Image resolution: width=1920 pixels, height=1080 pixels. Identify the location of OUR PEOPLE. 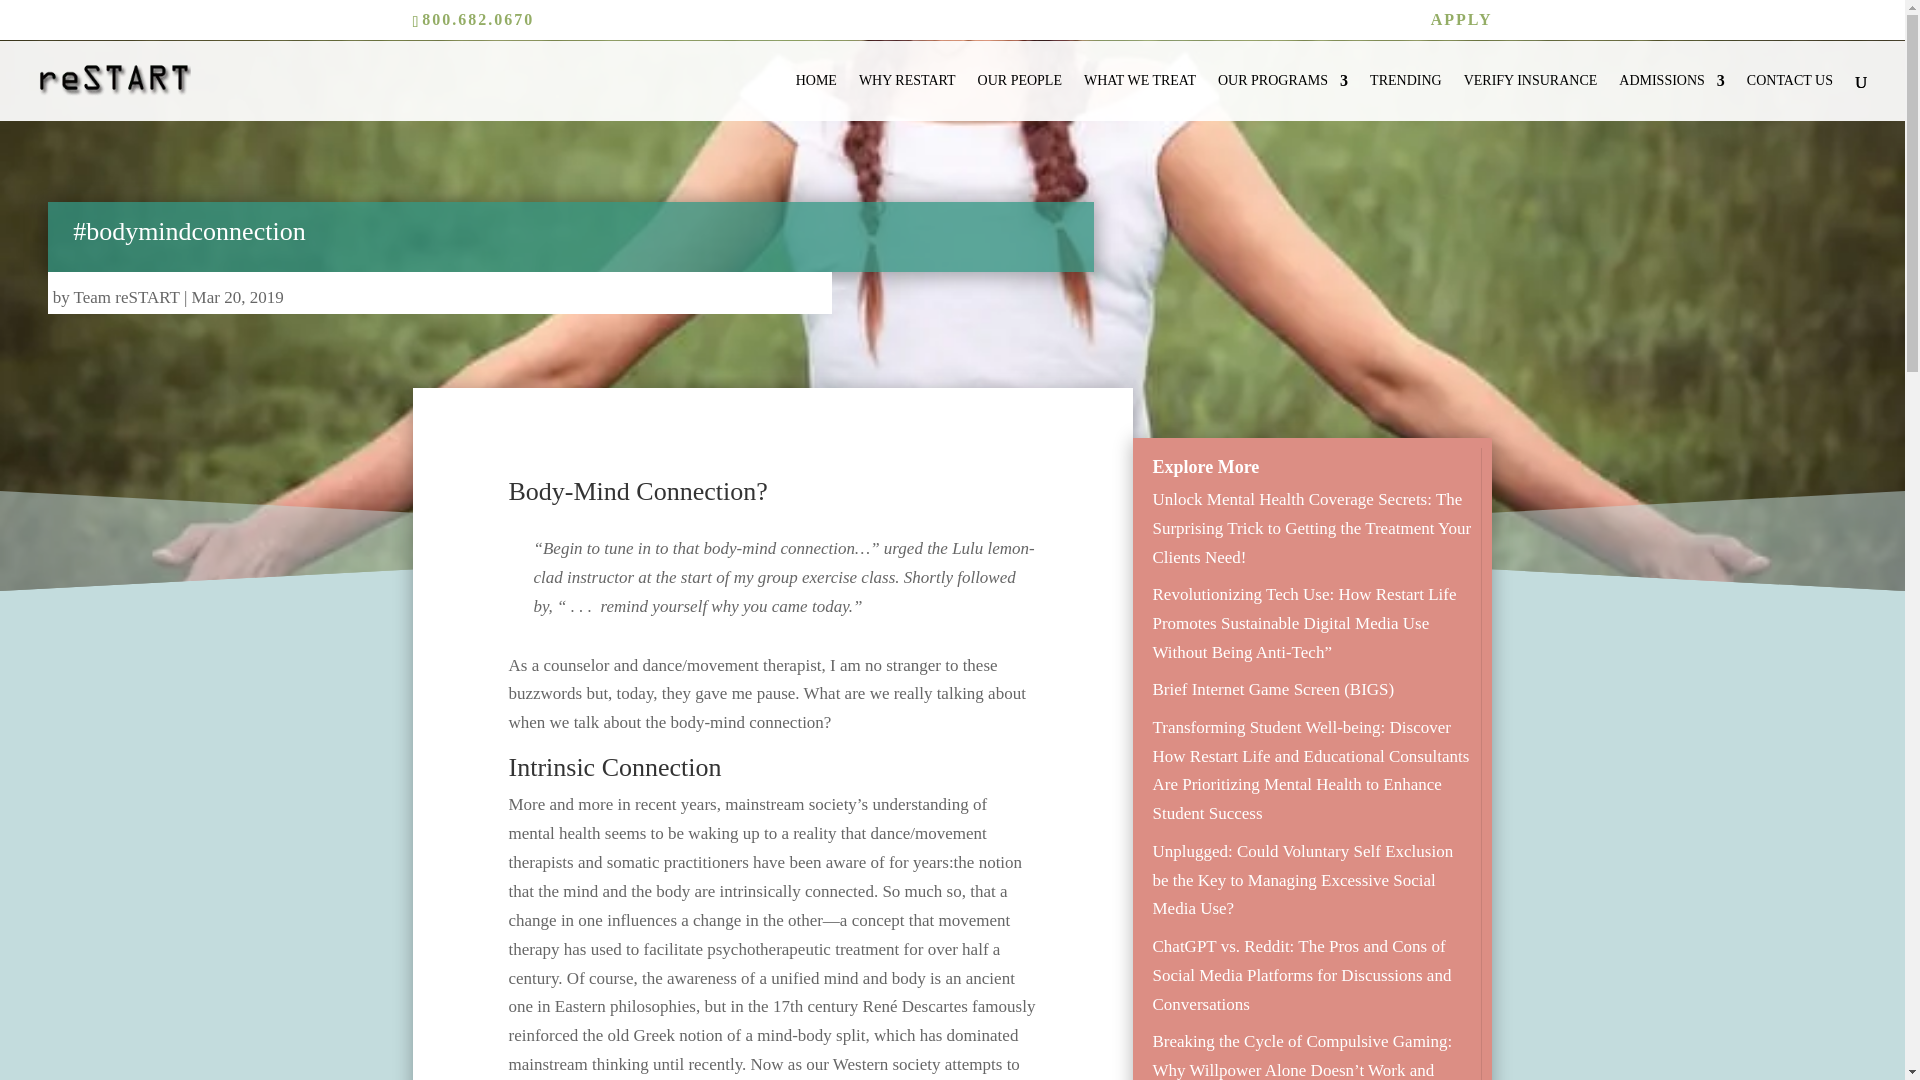
(1019, 97).